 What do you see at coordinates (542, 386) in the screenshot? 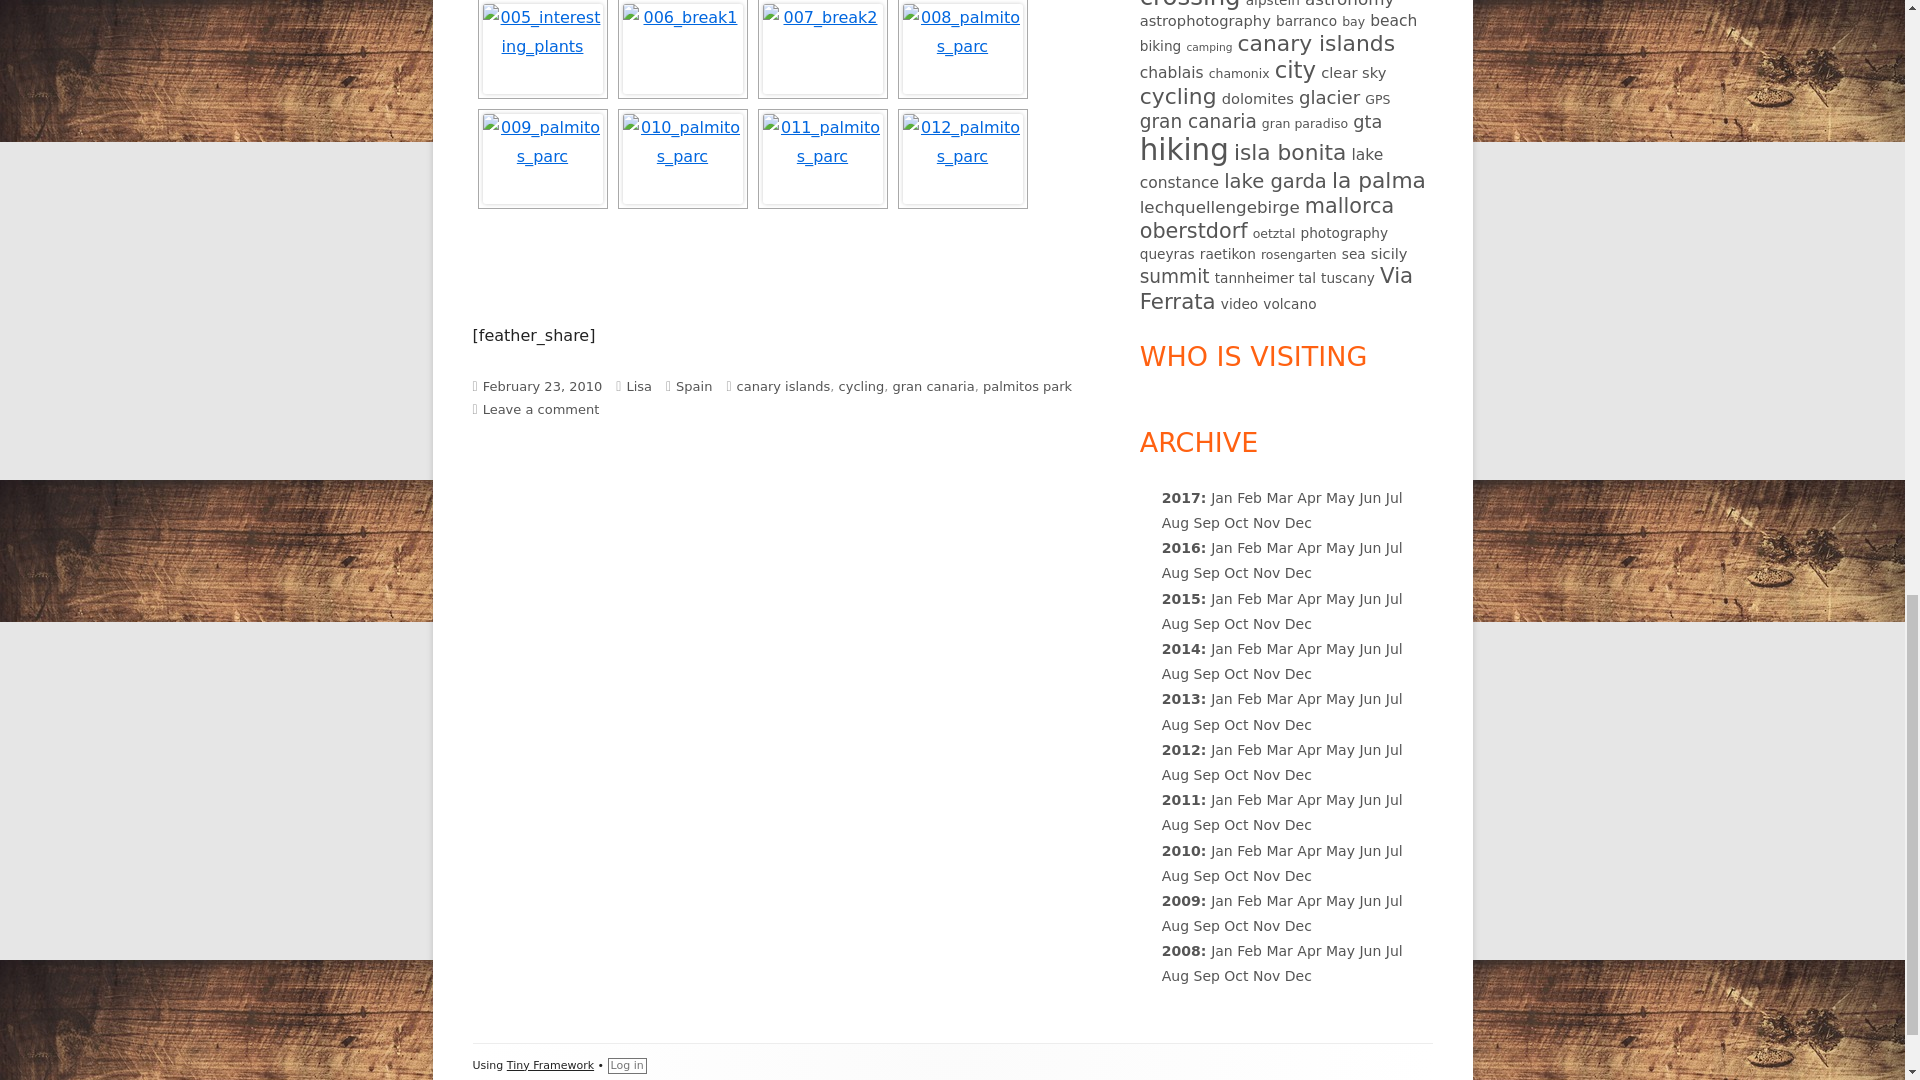
I see `February 23, 2010` at bounding box center [542, 386].